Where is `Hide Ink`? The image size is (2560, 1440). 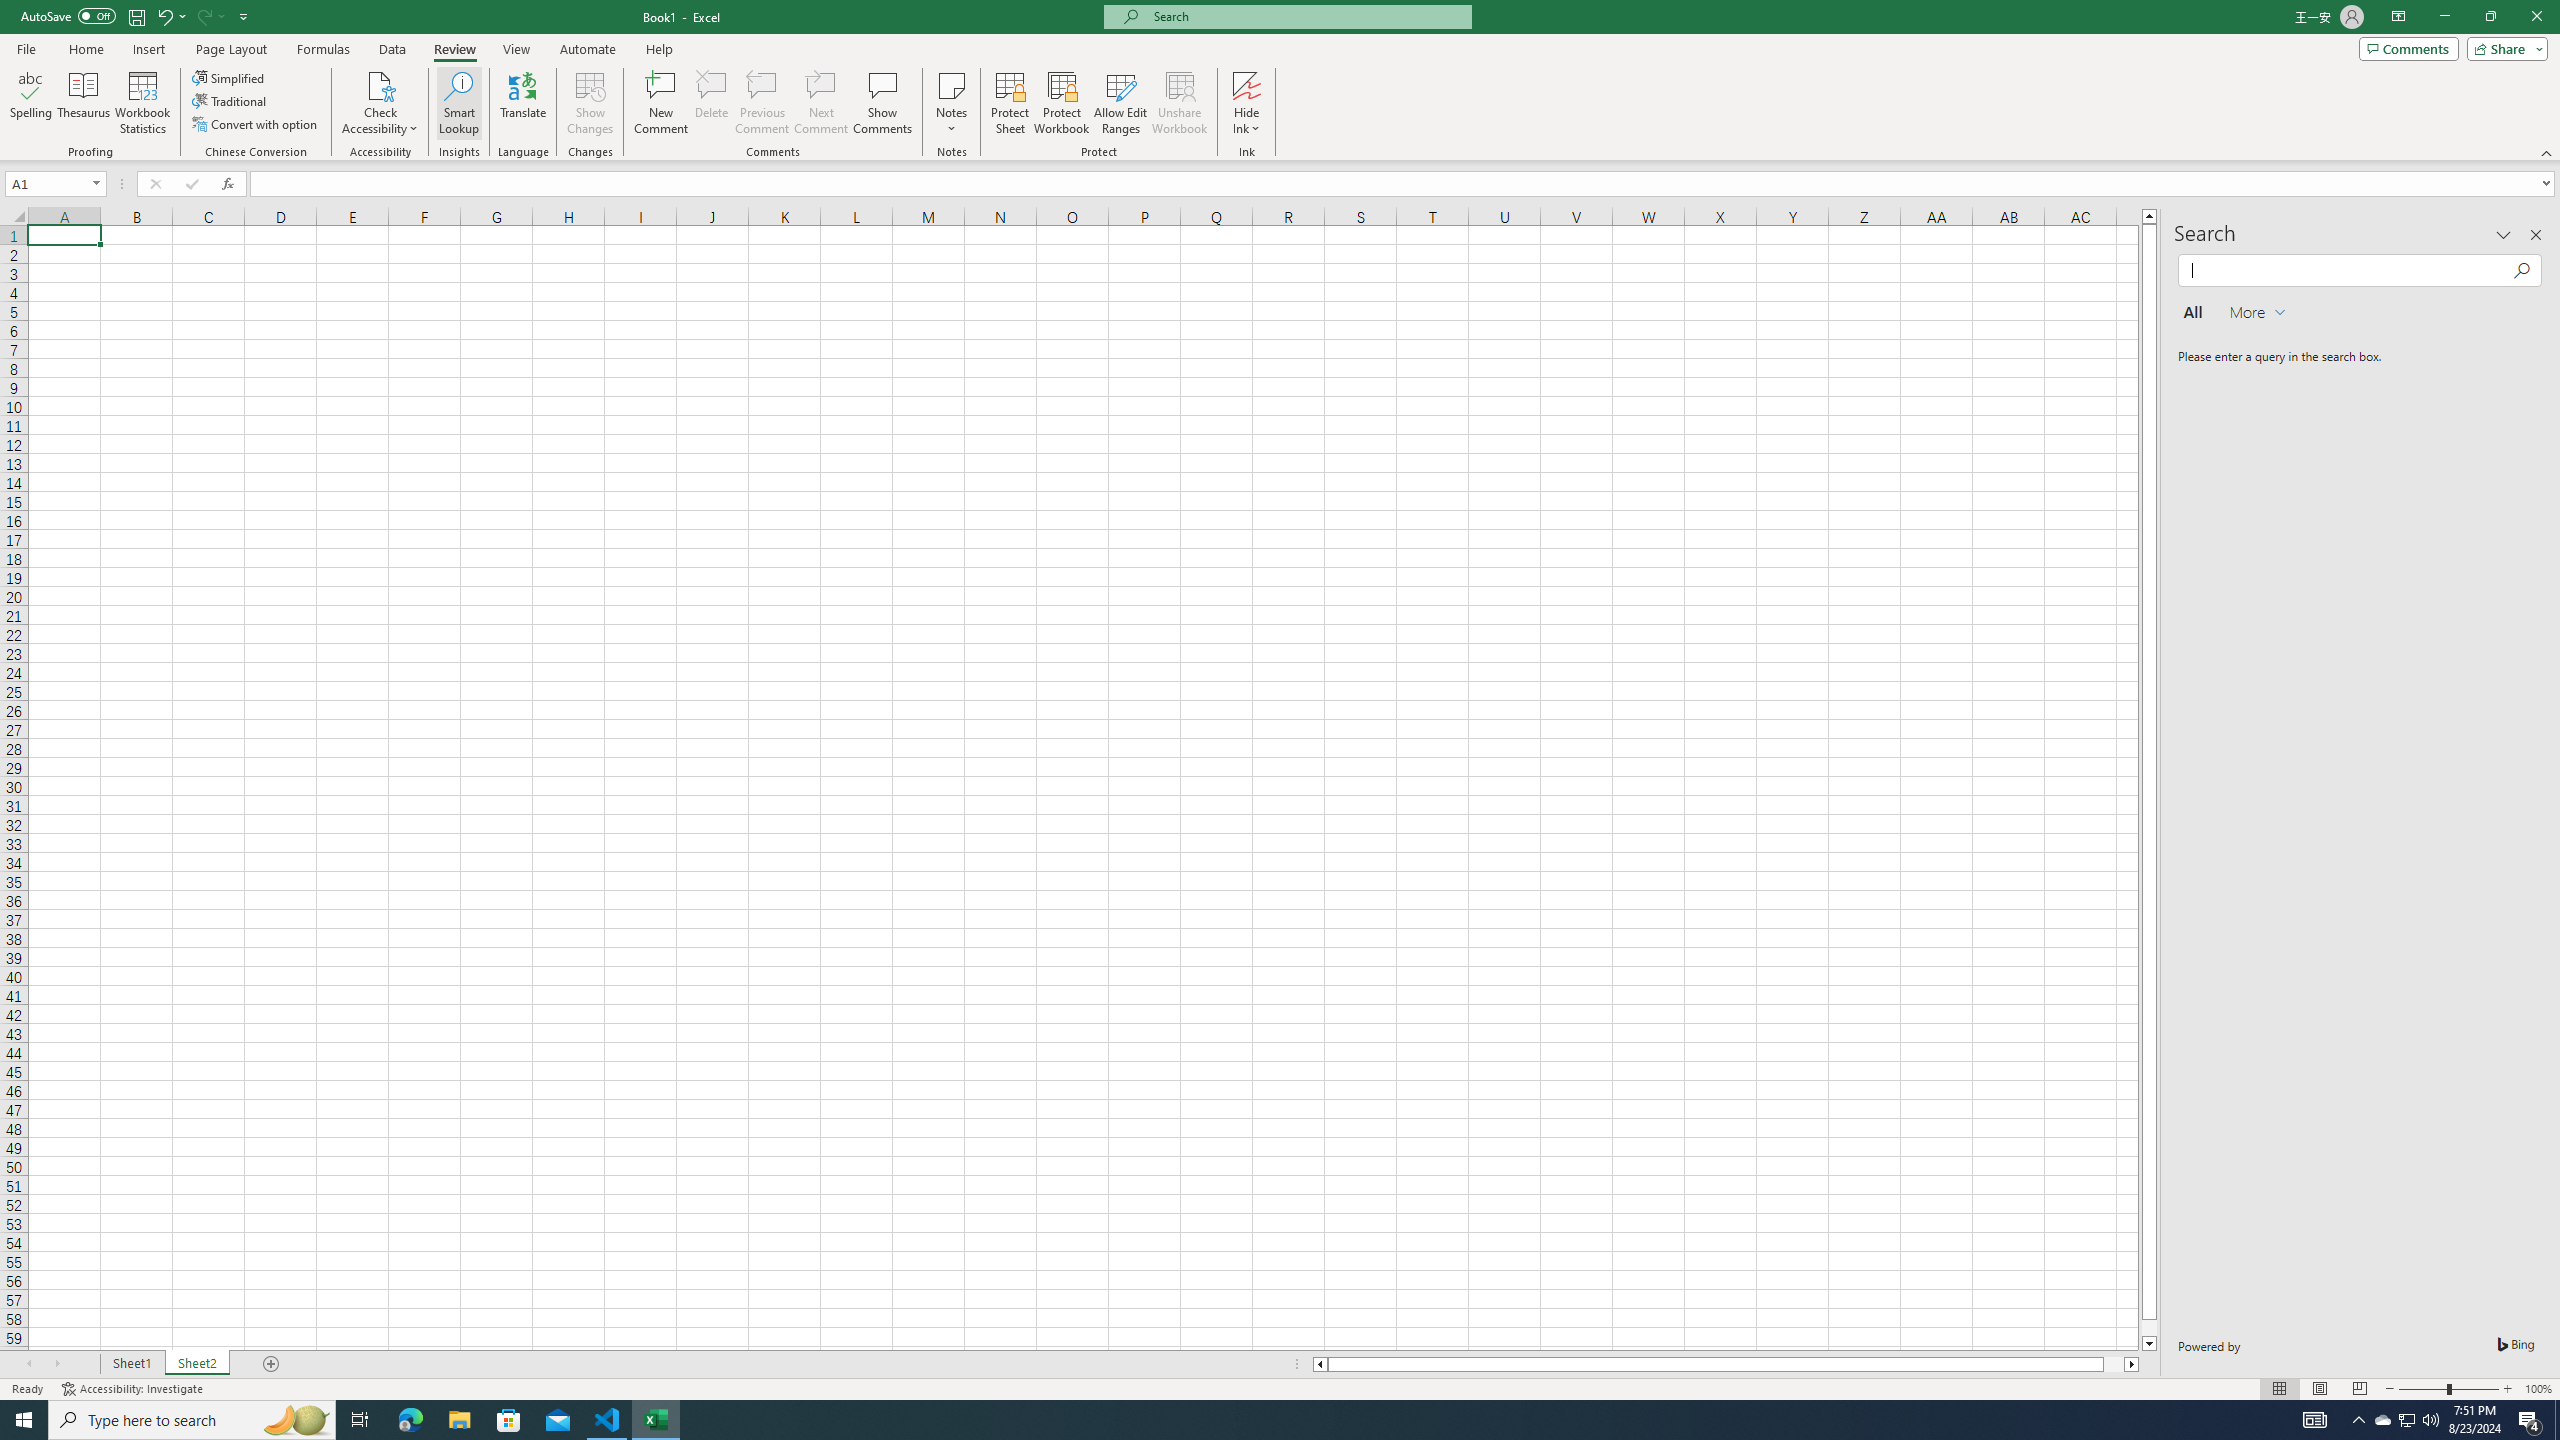 Hide Ink is located at coordinates (1246, 85).